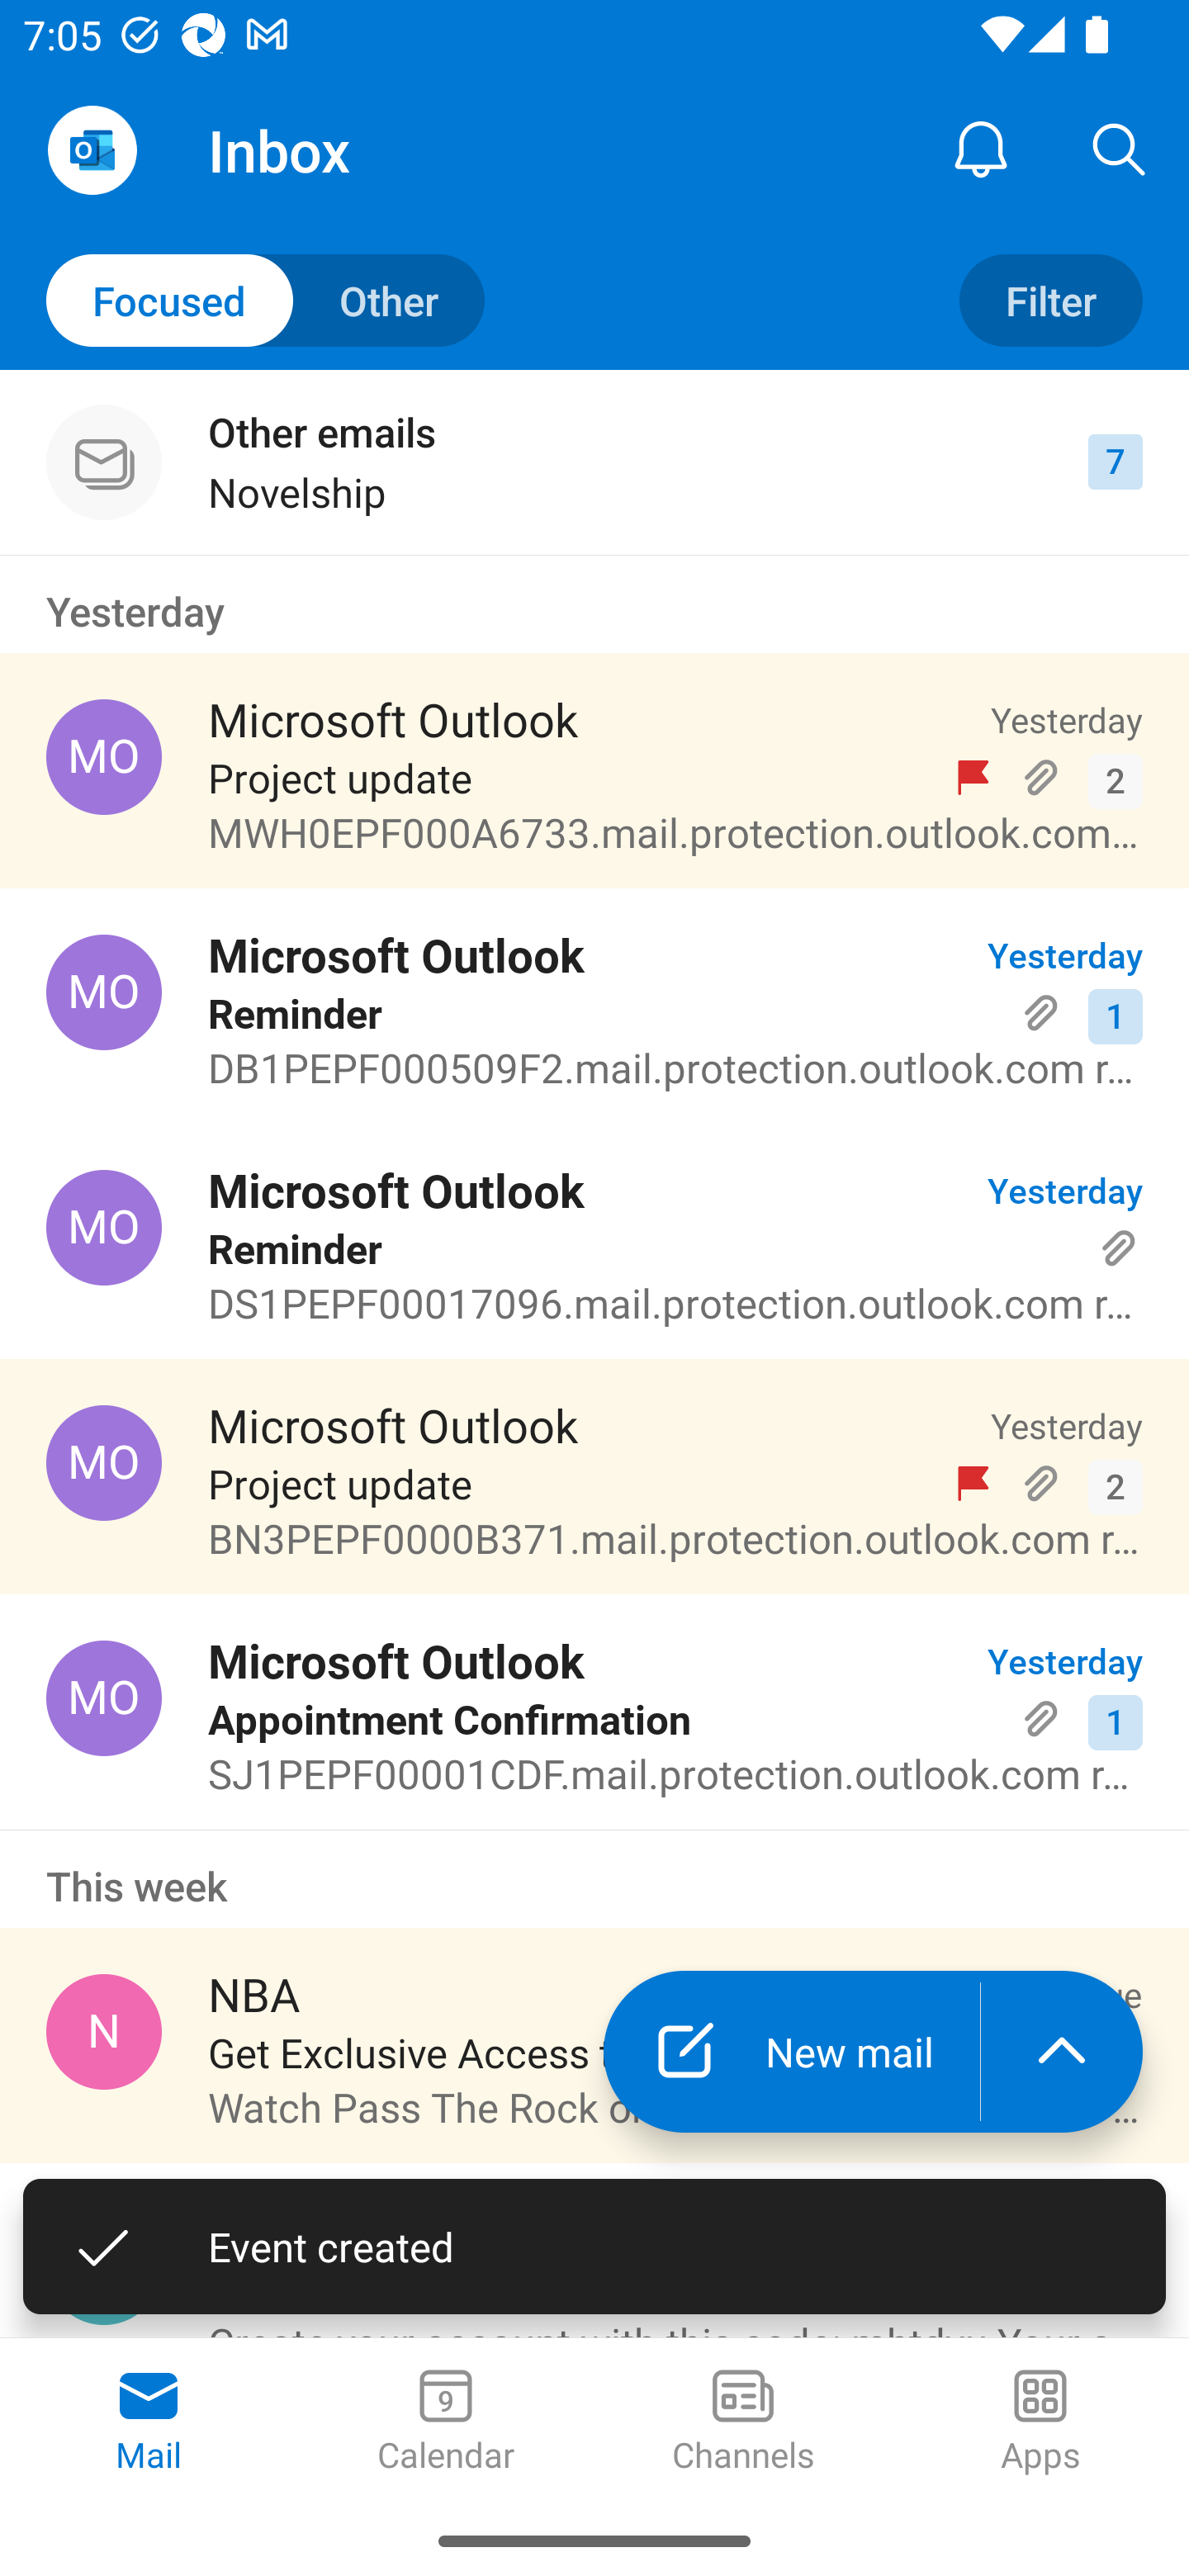 The image size is (1189, 2576). What do you see at coordinates (594, 462) in the screenshot?
I see `Other emails Novelship 7` at bounding box center [594, 462].